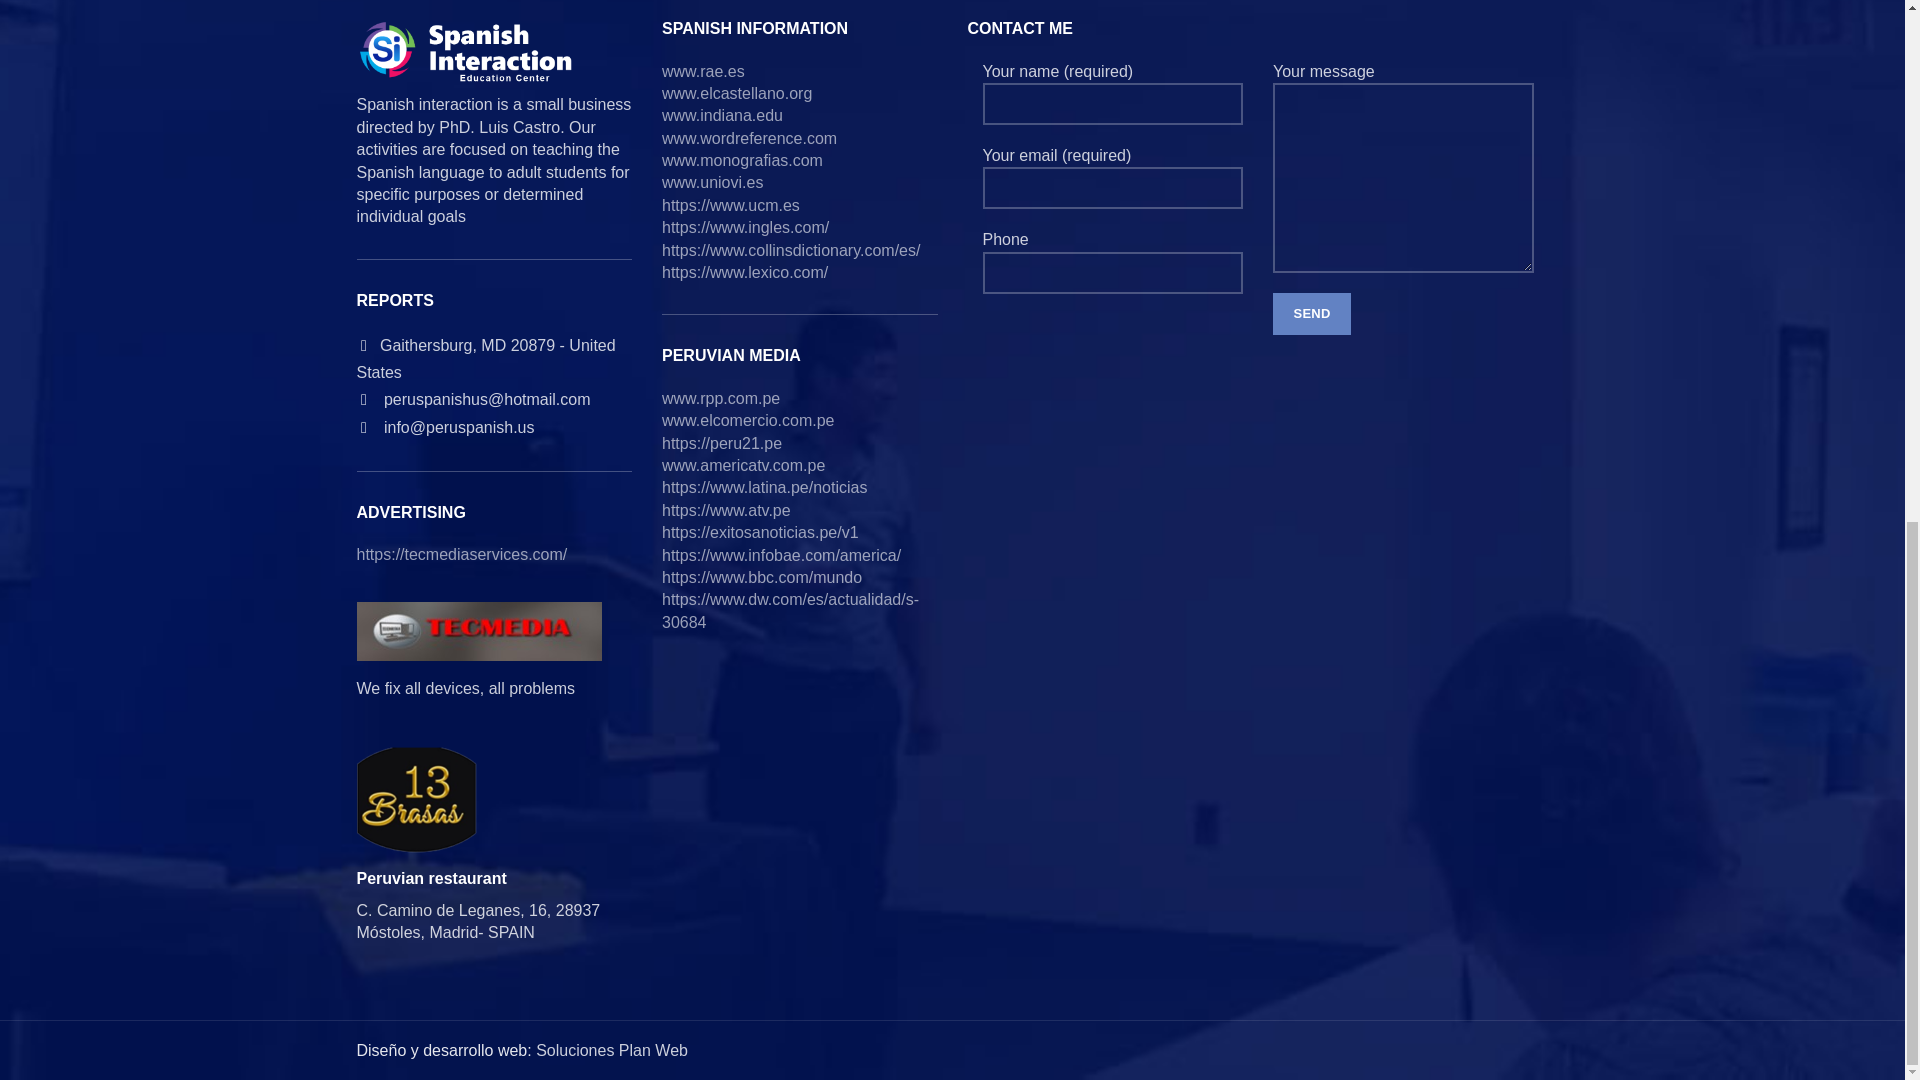  I want to click on www.indiana.edu, so click(722, 115).